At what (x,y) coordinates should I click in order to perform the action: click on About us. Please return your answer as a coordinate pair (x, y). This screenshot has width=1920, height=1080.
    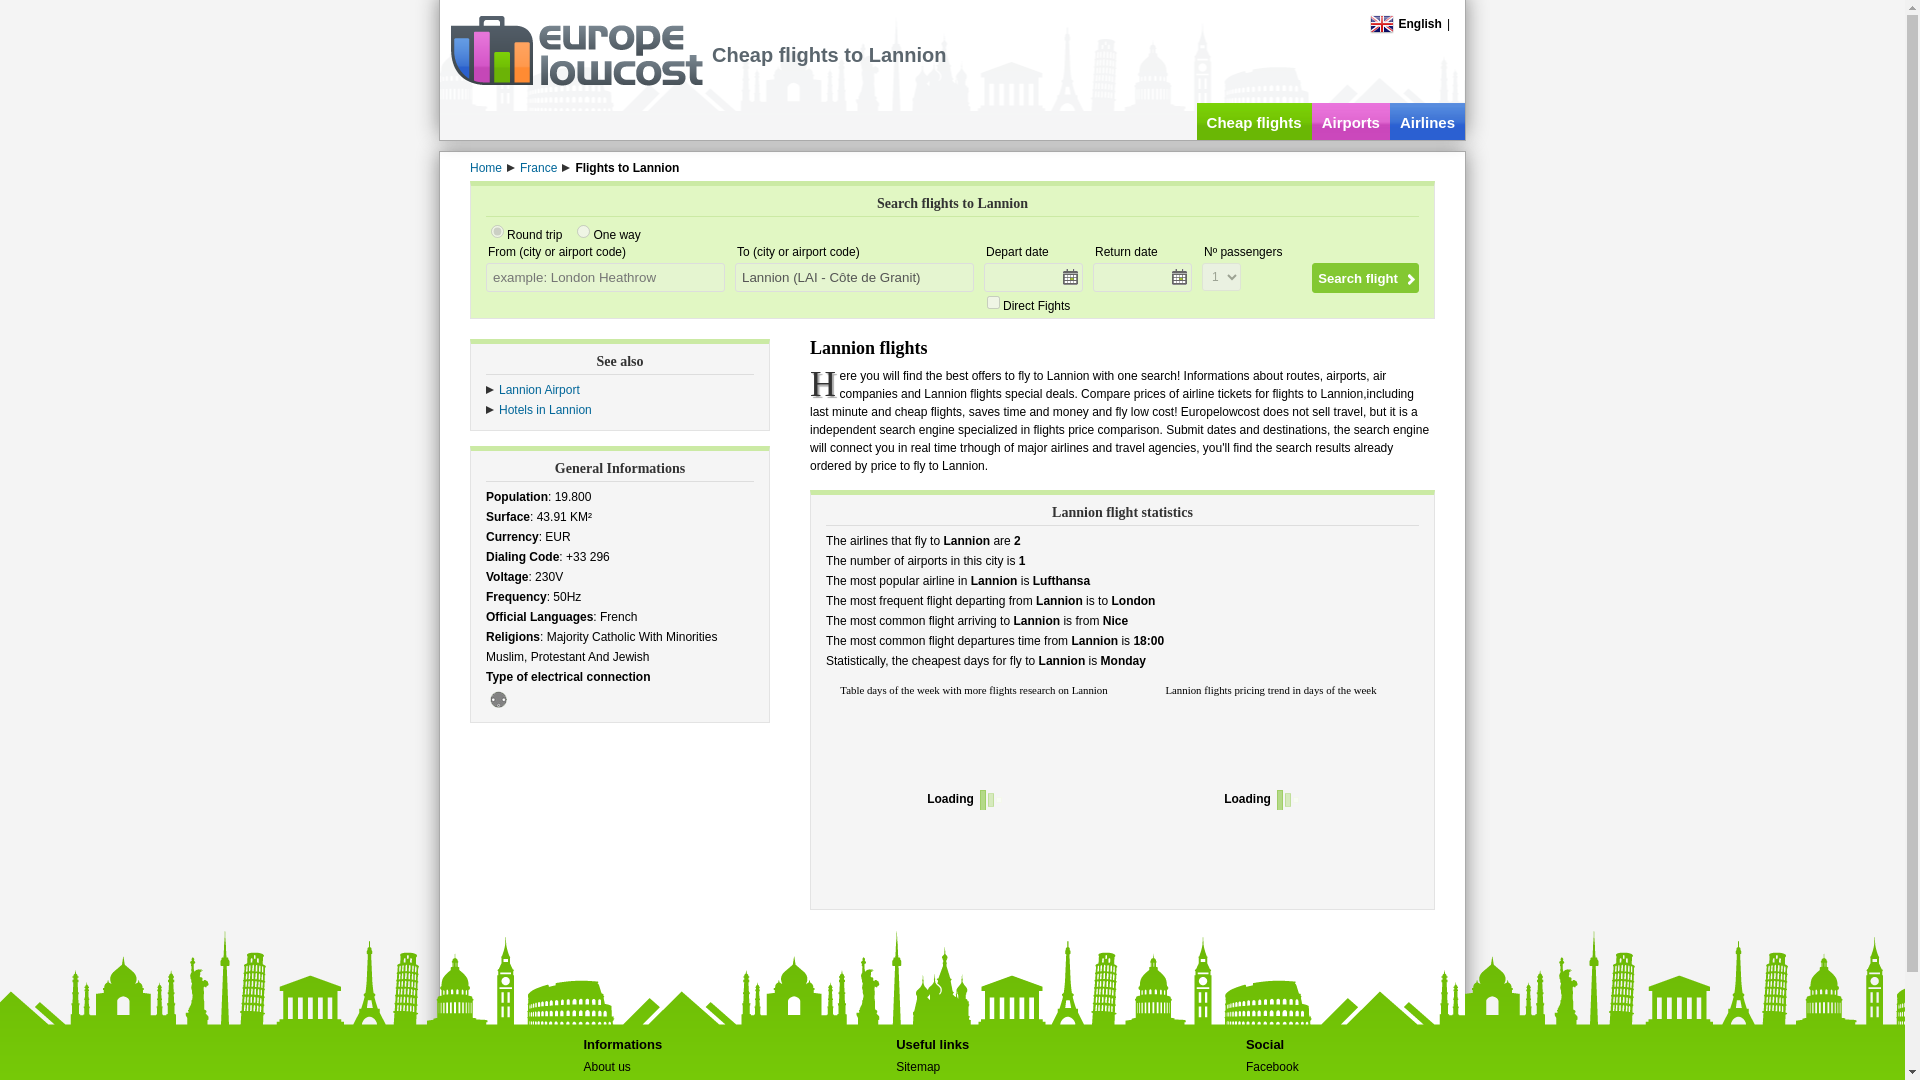
    Looking at the image, I should click on (606, 1066).